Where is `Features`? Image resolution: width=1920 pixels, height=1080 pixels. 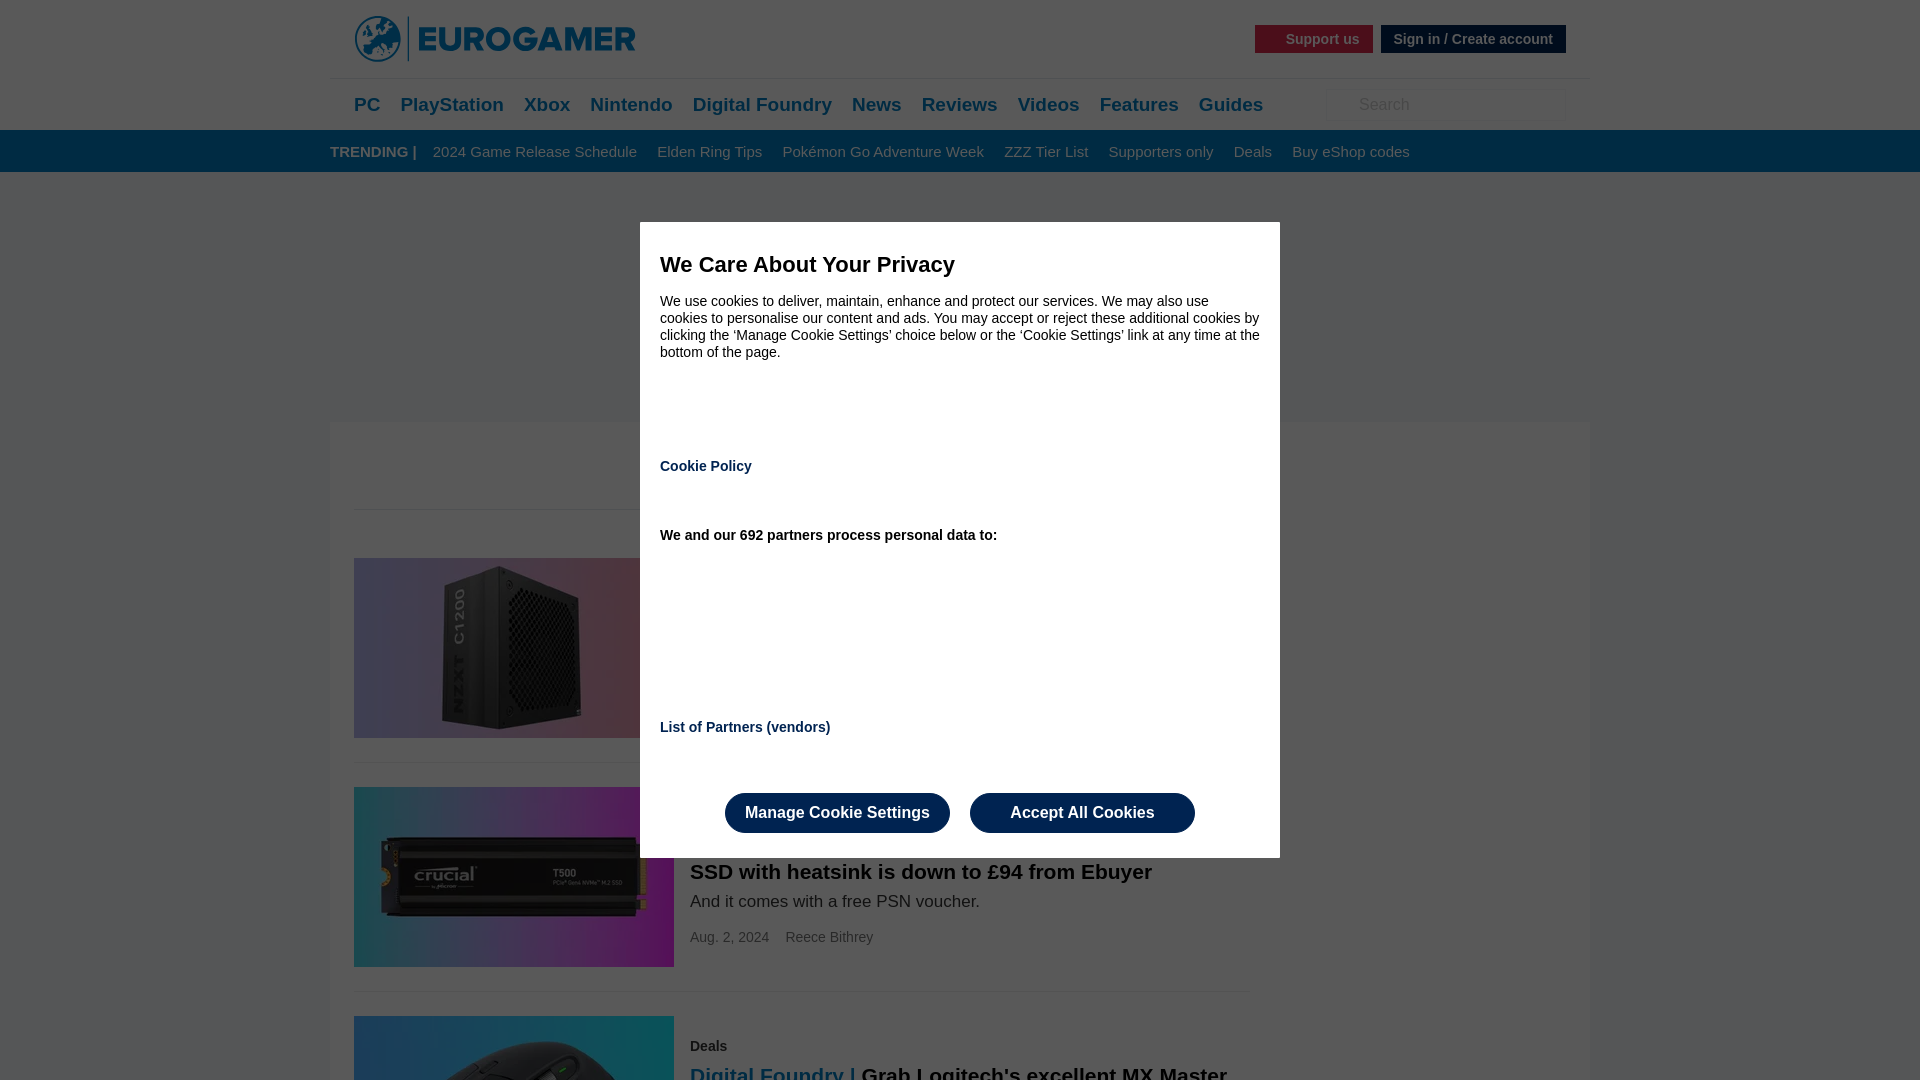 Features is located at coordinates (1139, 104).